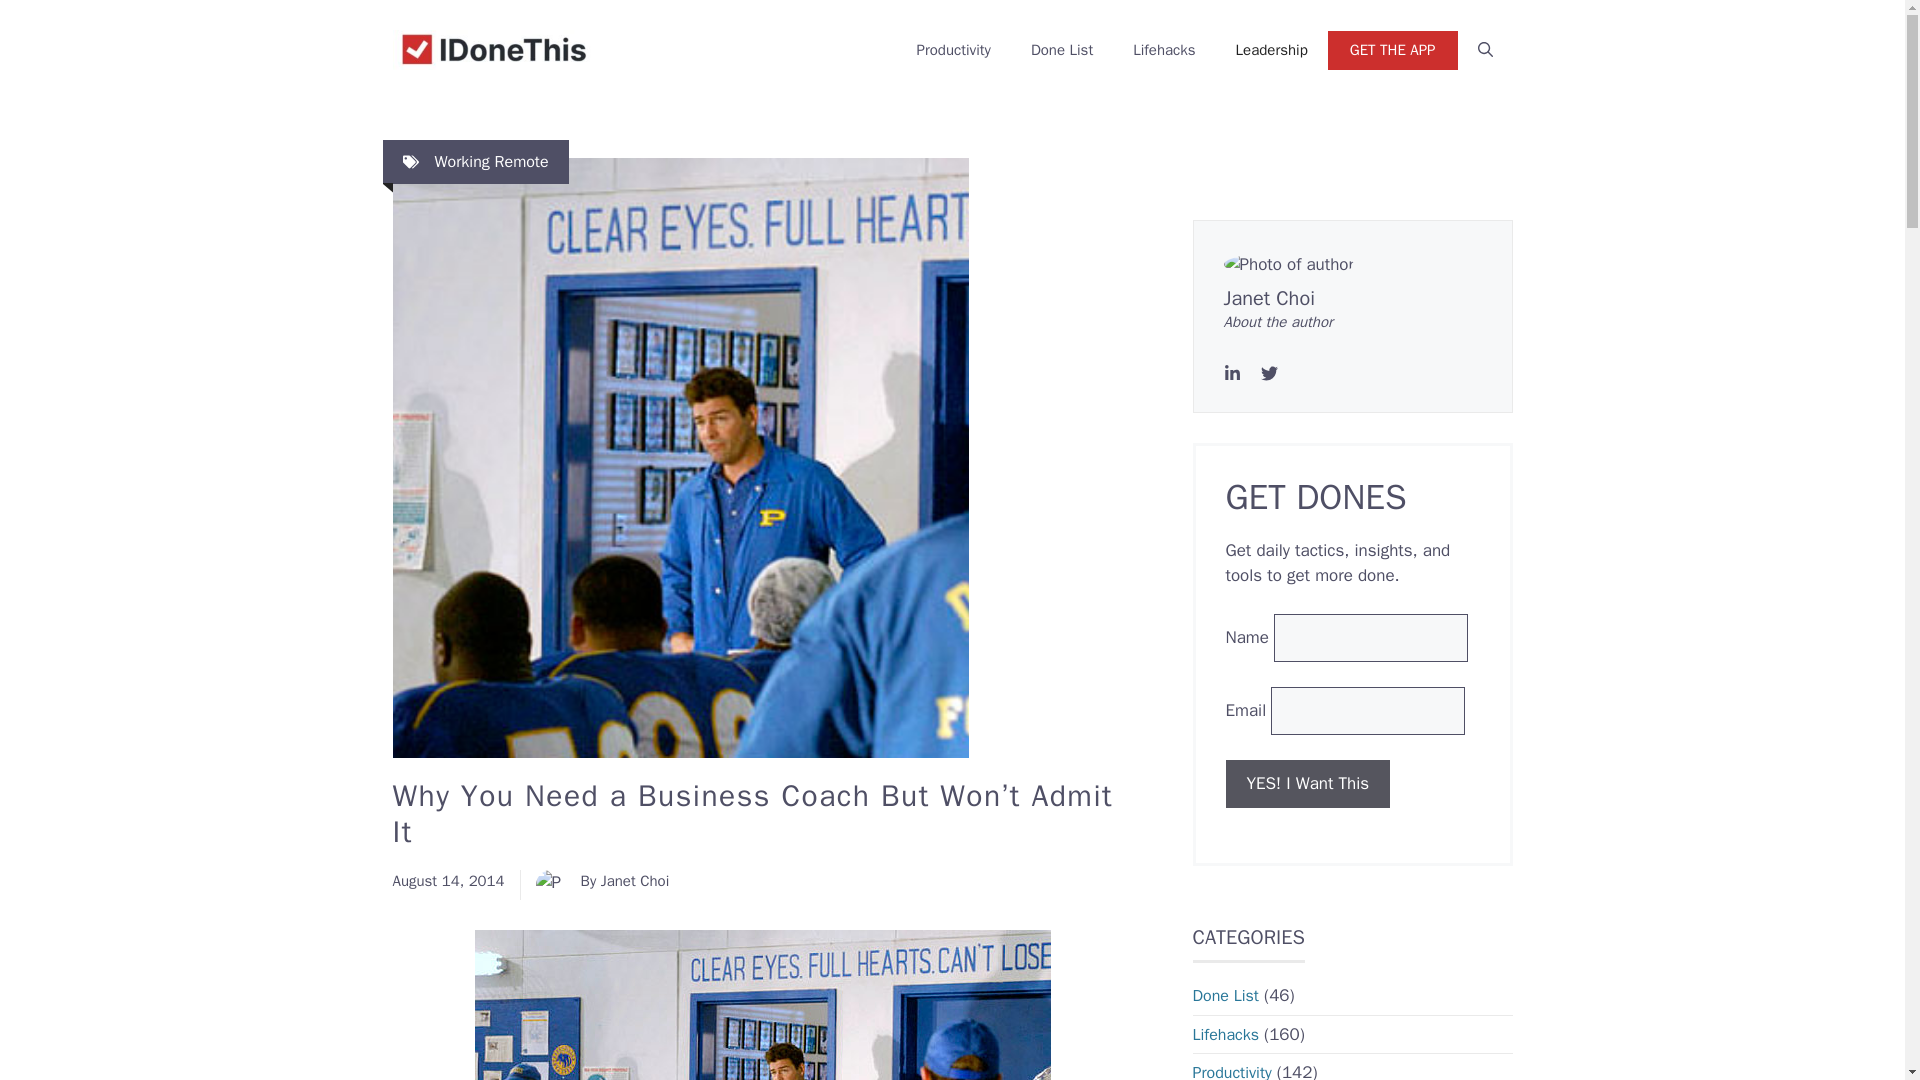 This screenshot has height=1080, width=1920. What do you see at coordinates (1272, 50) in the screenshot?
I see `Leadership` at bounding box center [1272, 50].